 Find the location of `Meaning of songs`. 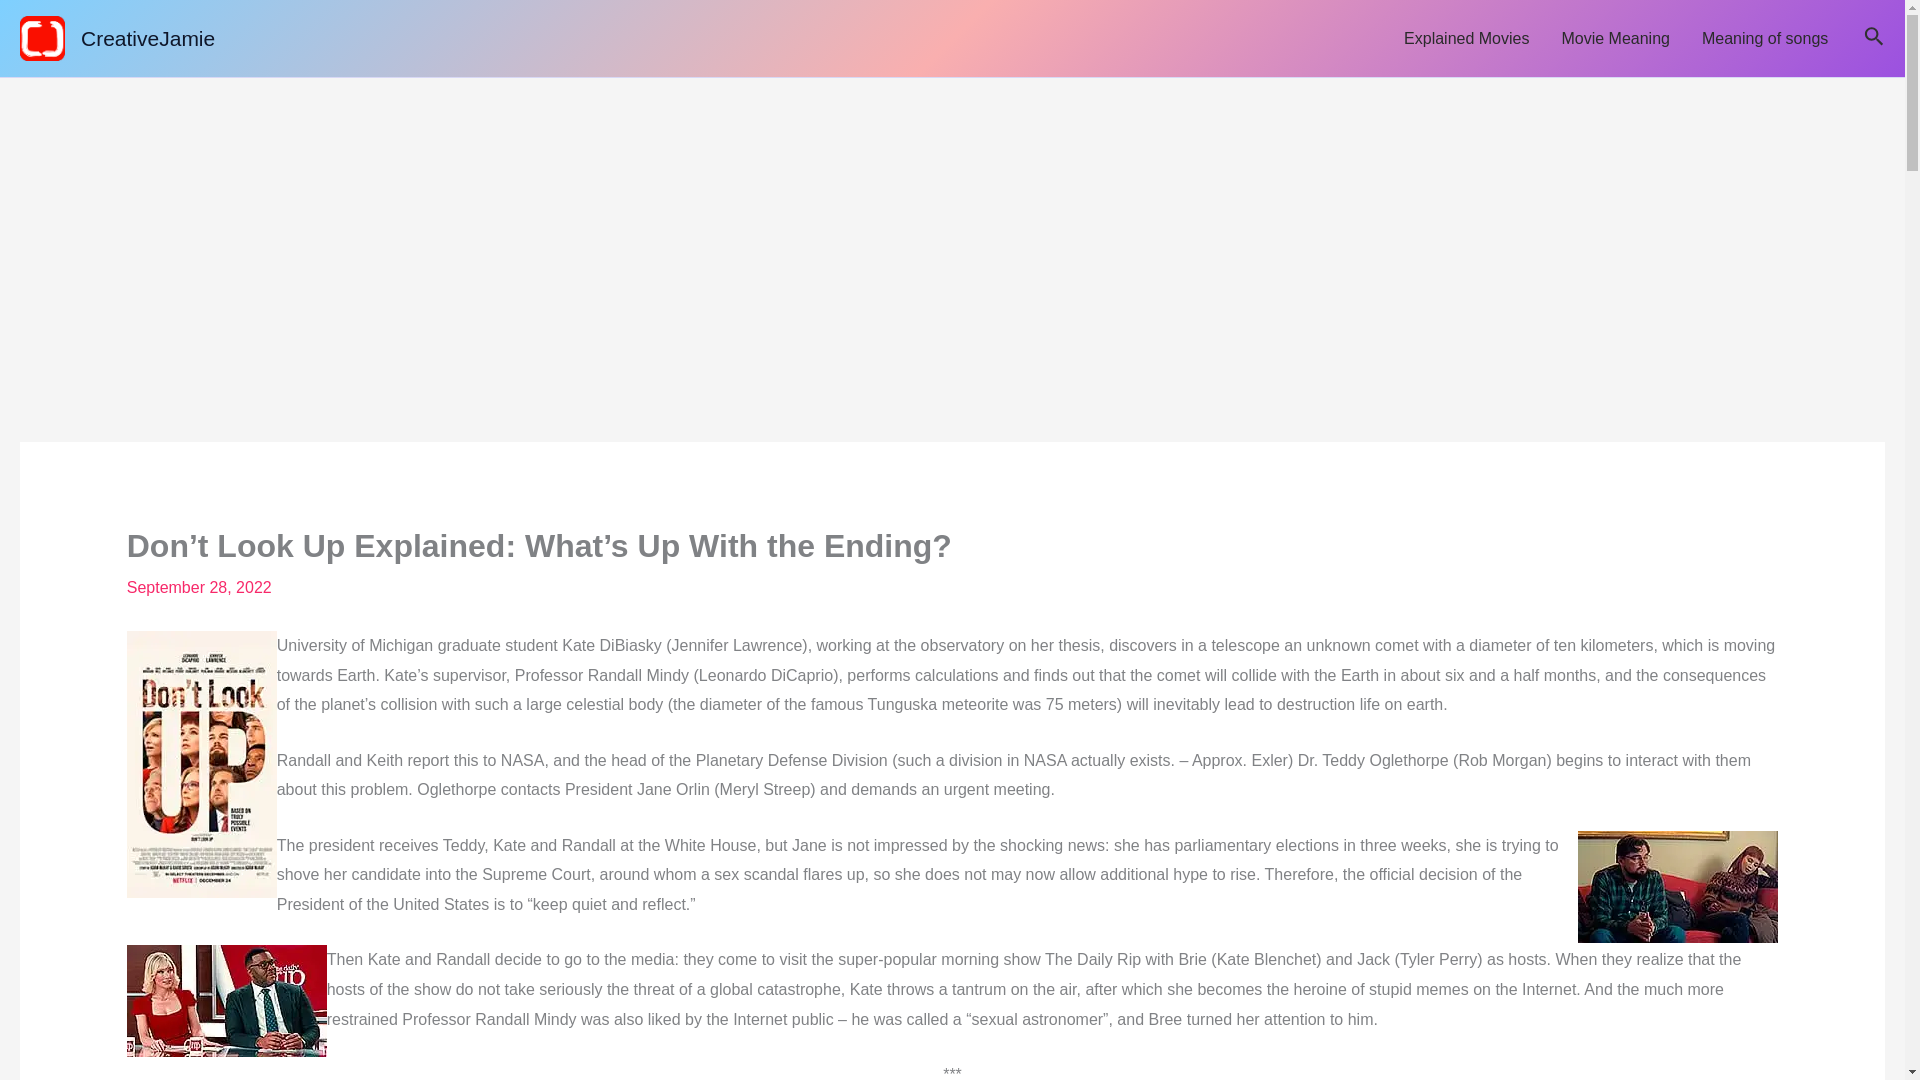

Meaning of songs is located at coordinates (1764, 38).